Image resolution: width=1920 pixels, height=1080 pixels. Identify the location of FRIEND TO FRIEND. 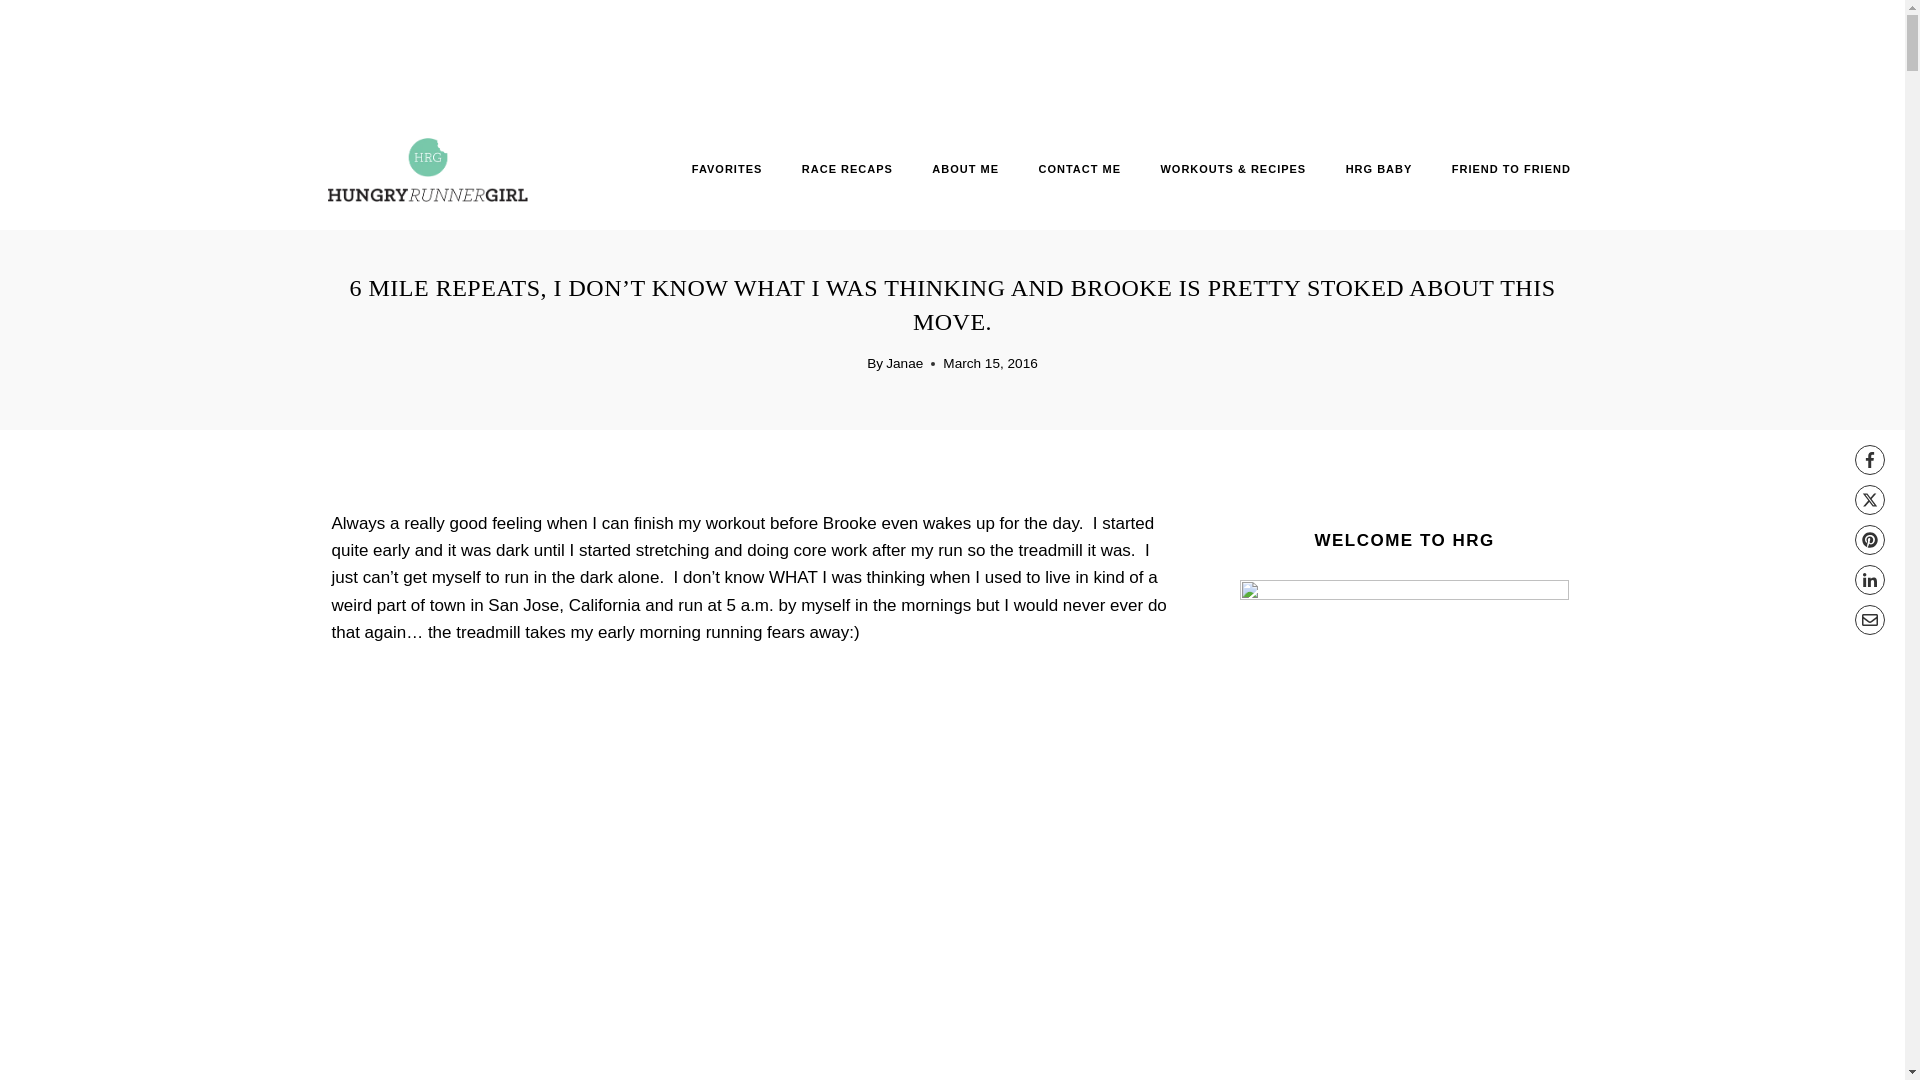
(1510, 170).